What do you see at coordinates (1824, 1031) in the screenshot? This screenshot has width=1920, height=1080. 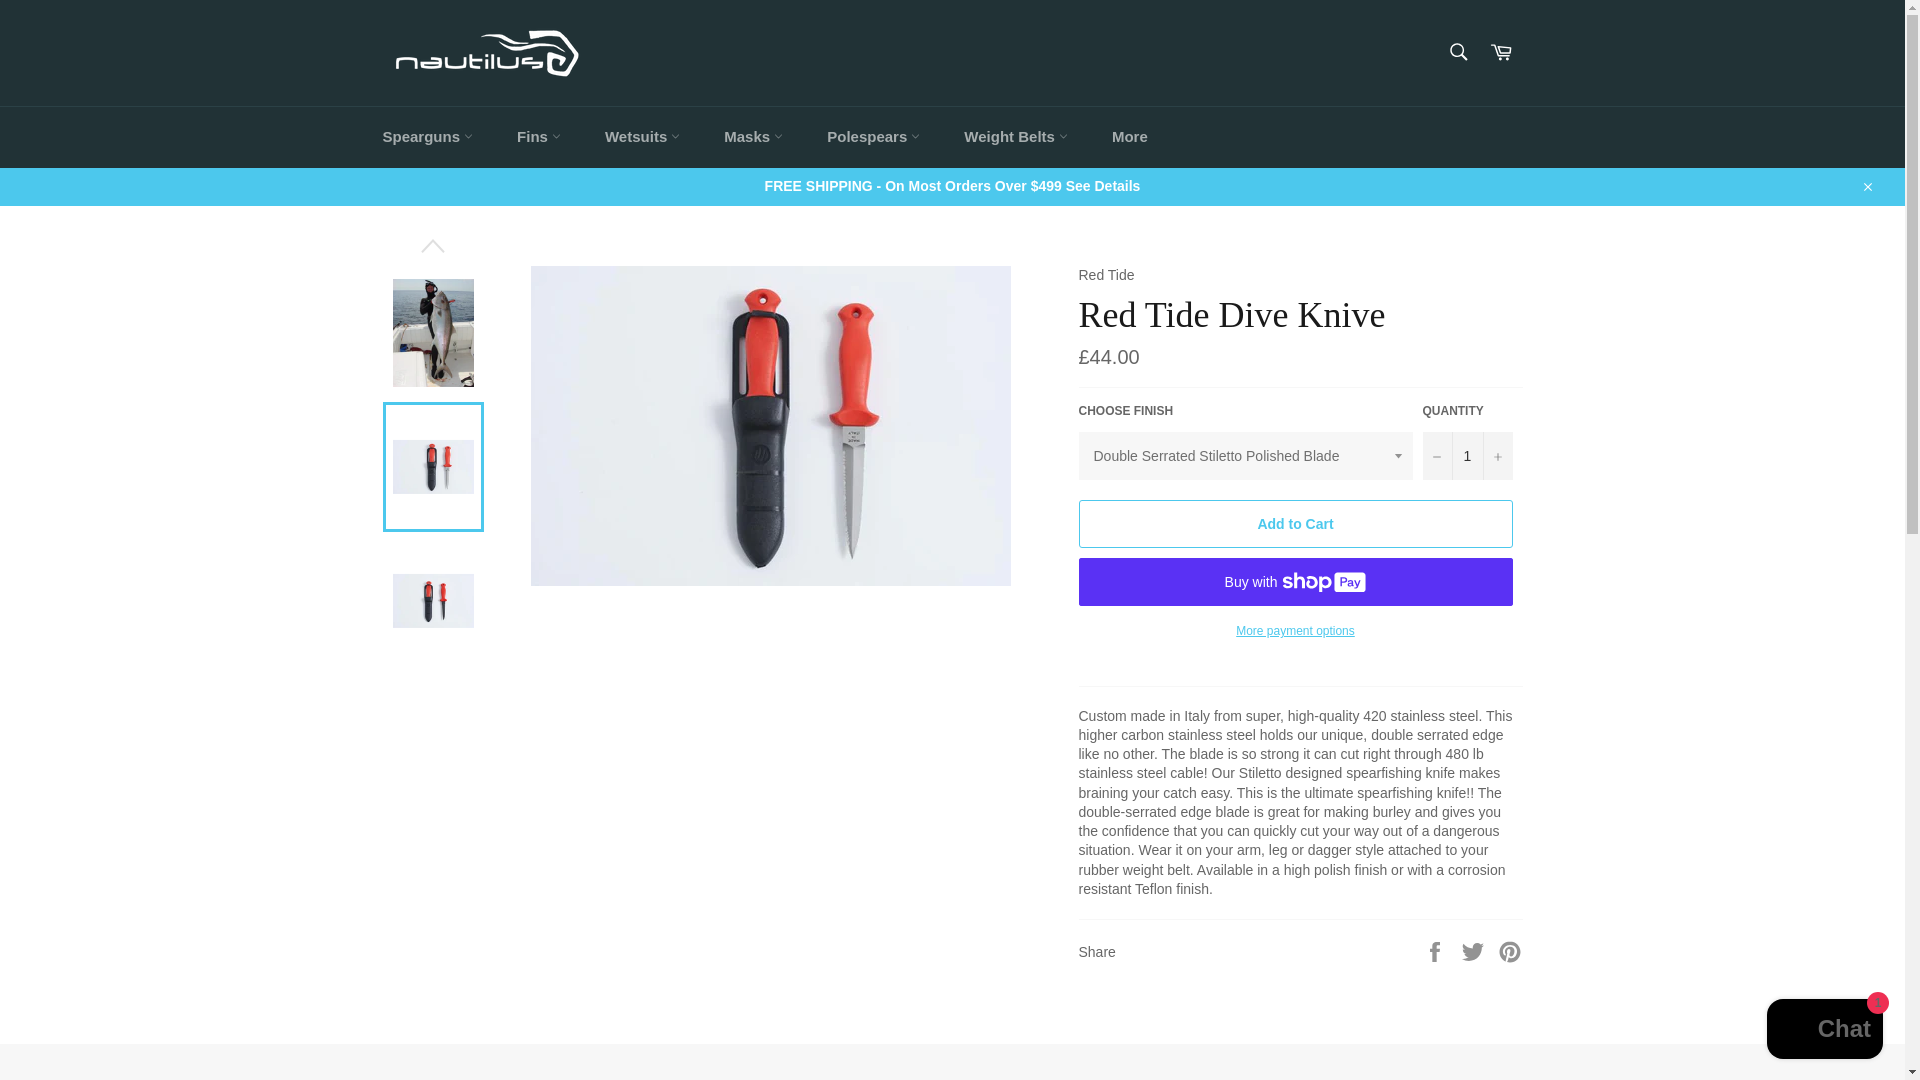 I see `Shopify online store chat` at bounding box center [1824, 1031].